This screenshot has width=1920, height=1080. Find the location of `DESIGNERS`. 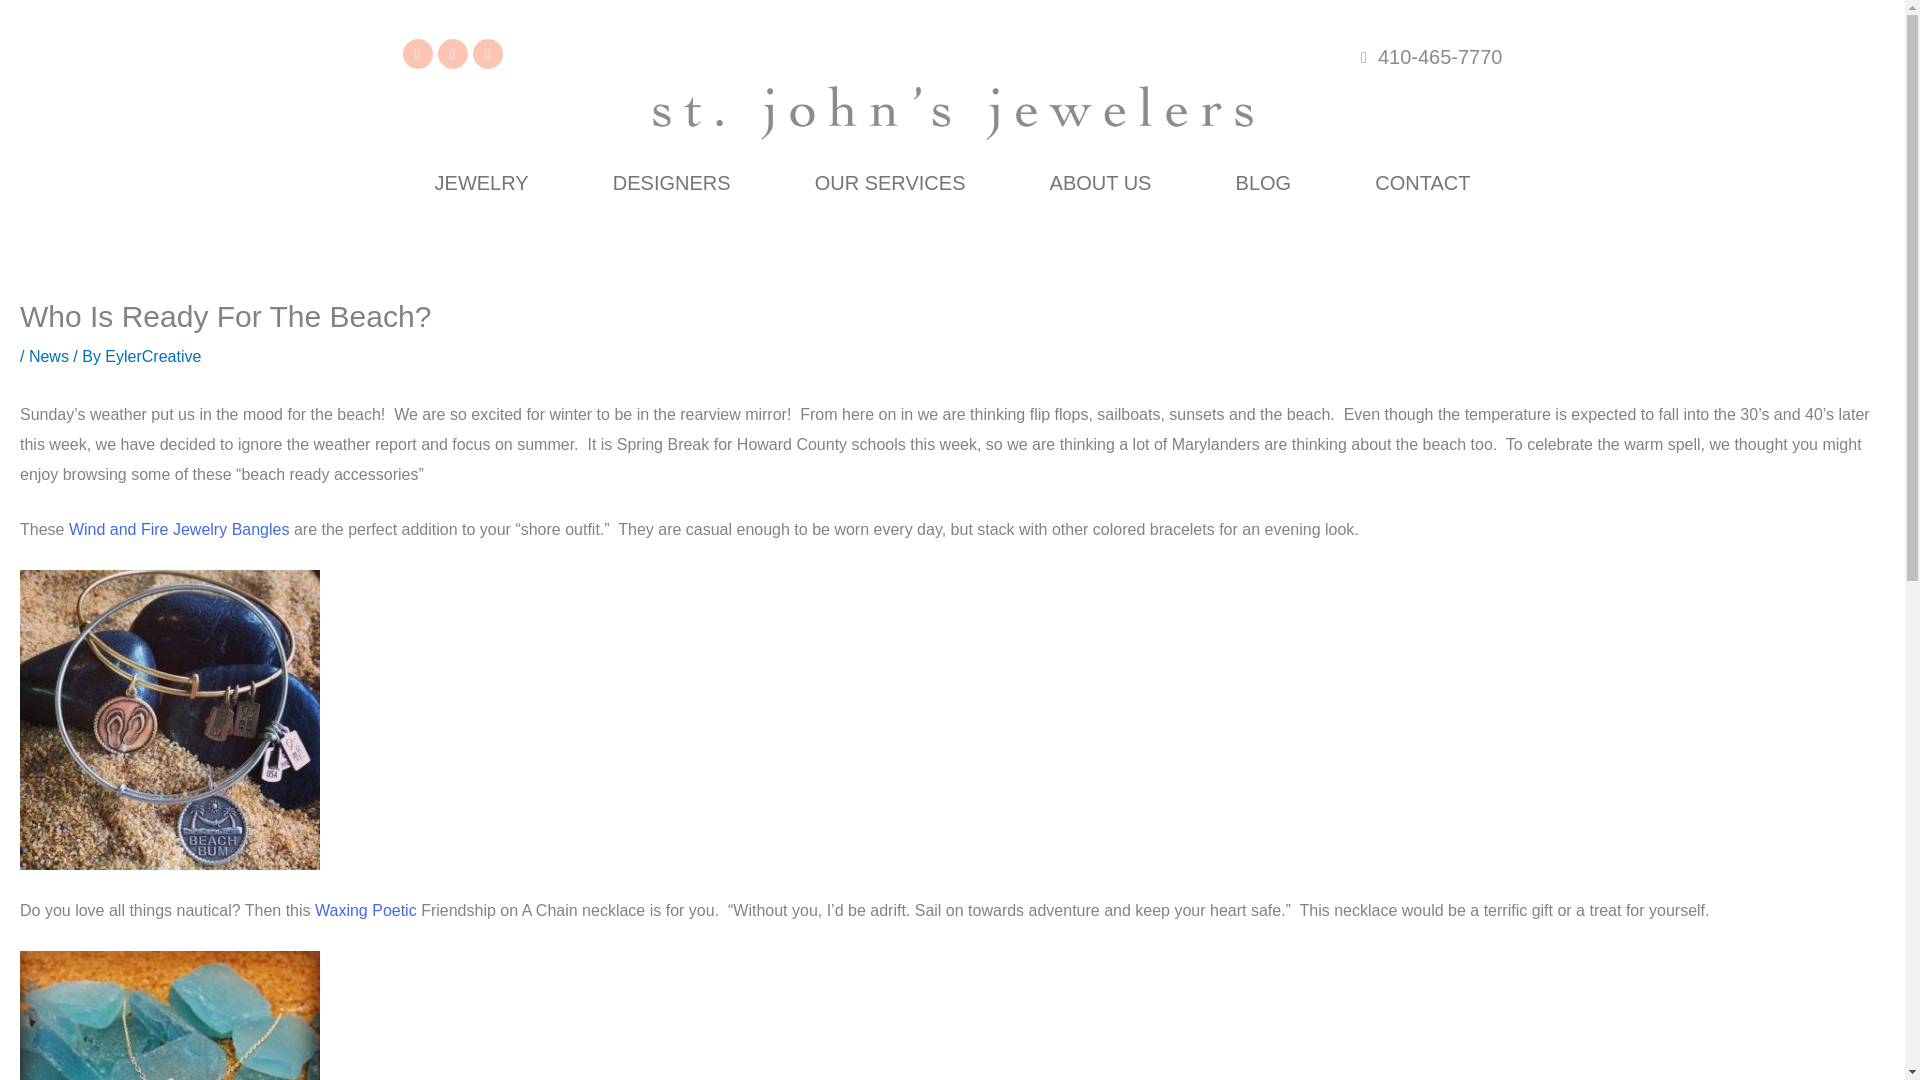

DESIGNERS is located at coordinates (672, 182).